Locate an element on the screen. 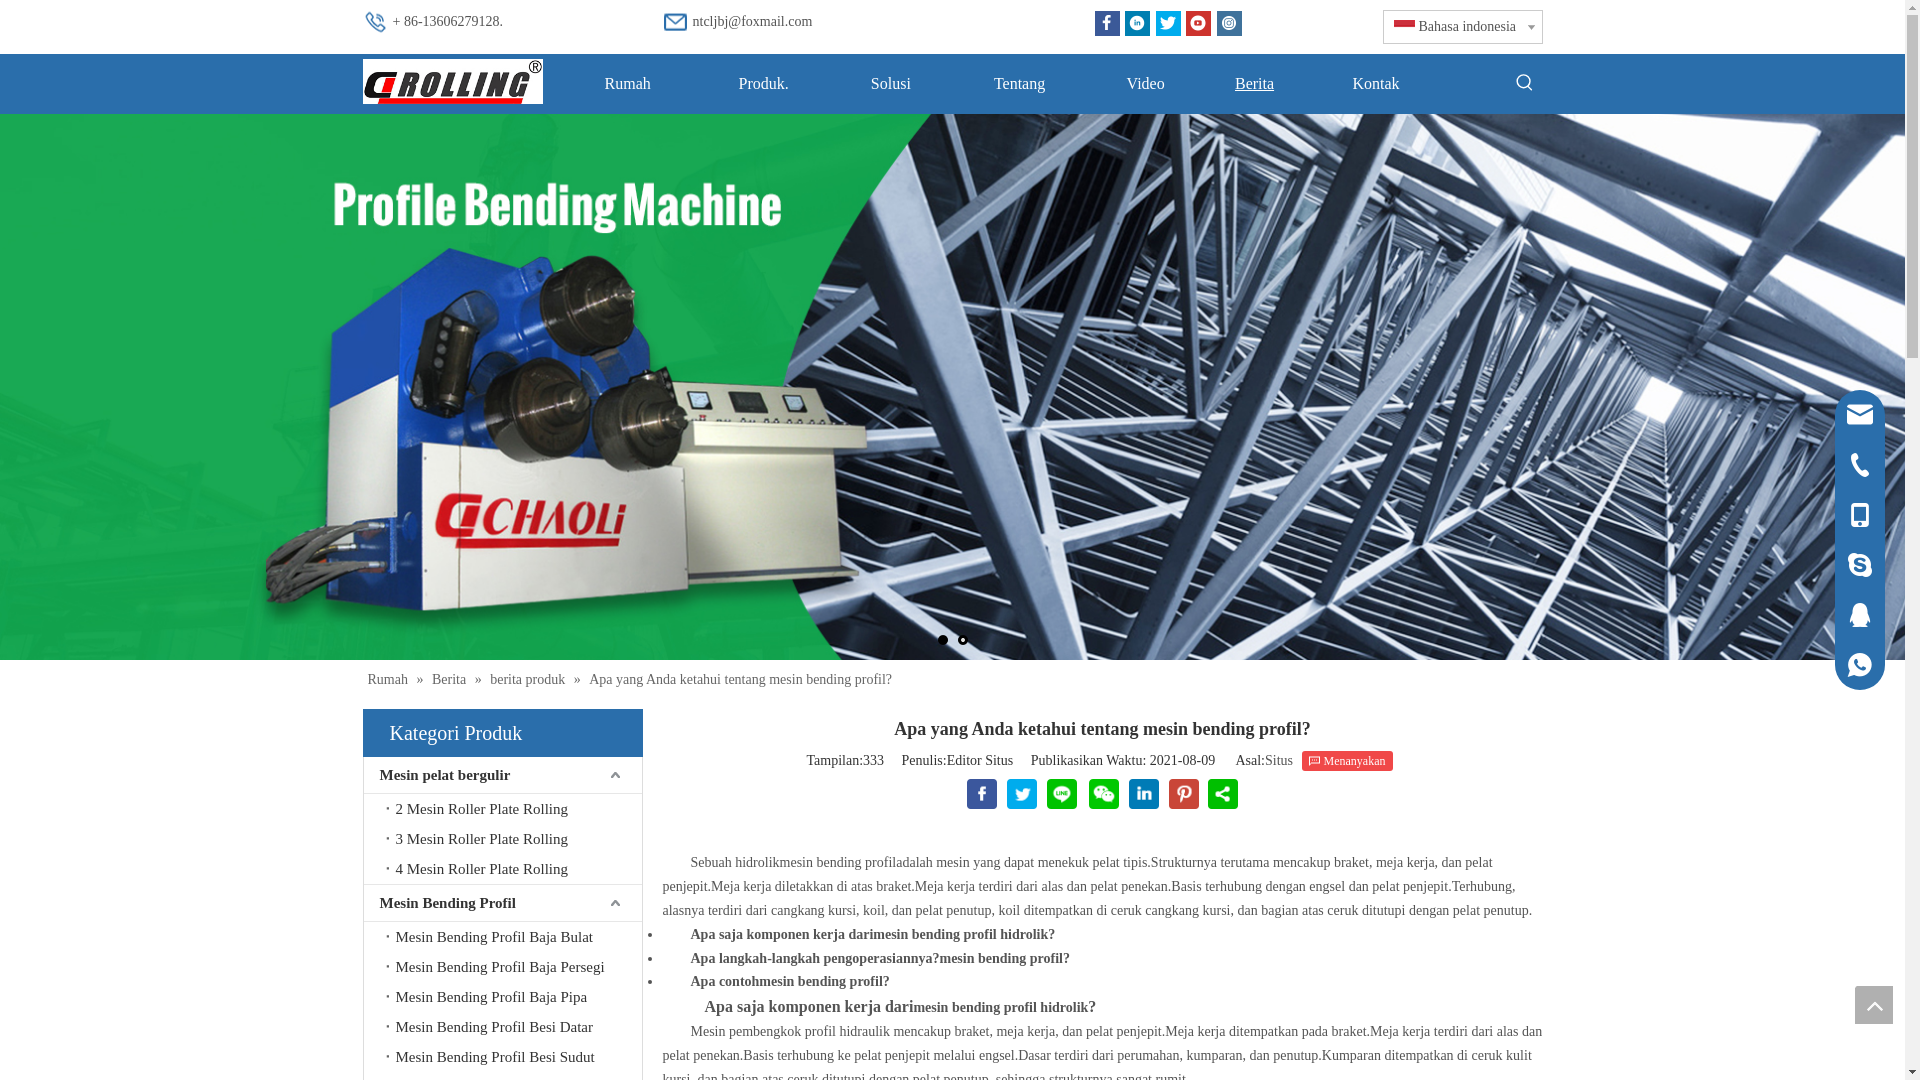 The image size is (1920, 1080). Produk. is located at coordinates (764, 84).